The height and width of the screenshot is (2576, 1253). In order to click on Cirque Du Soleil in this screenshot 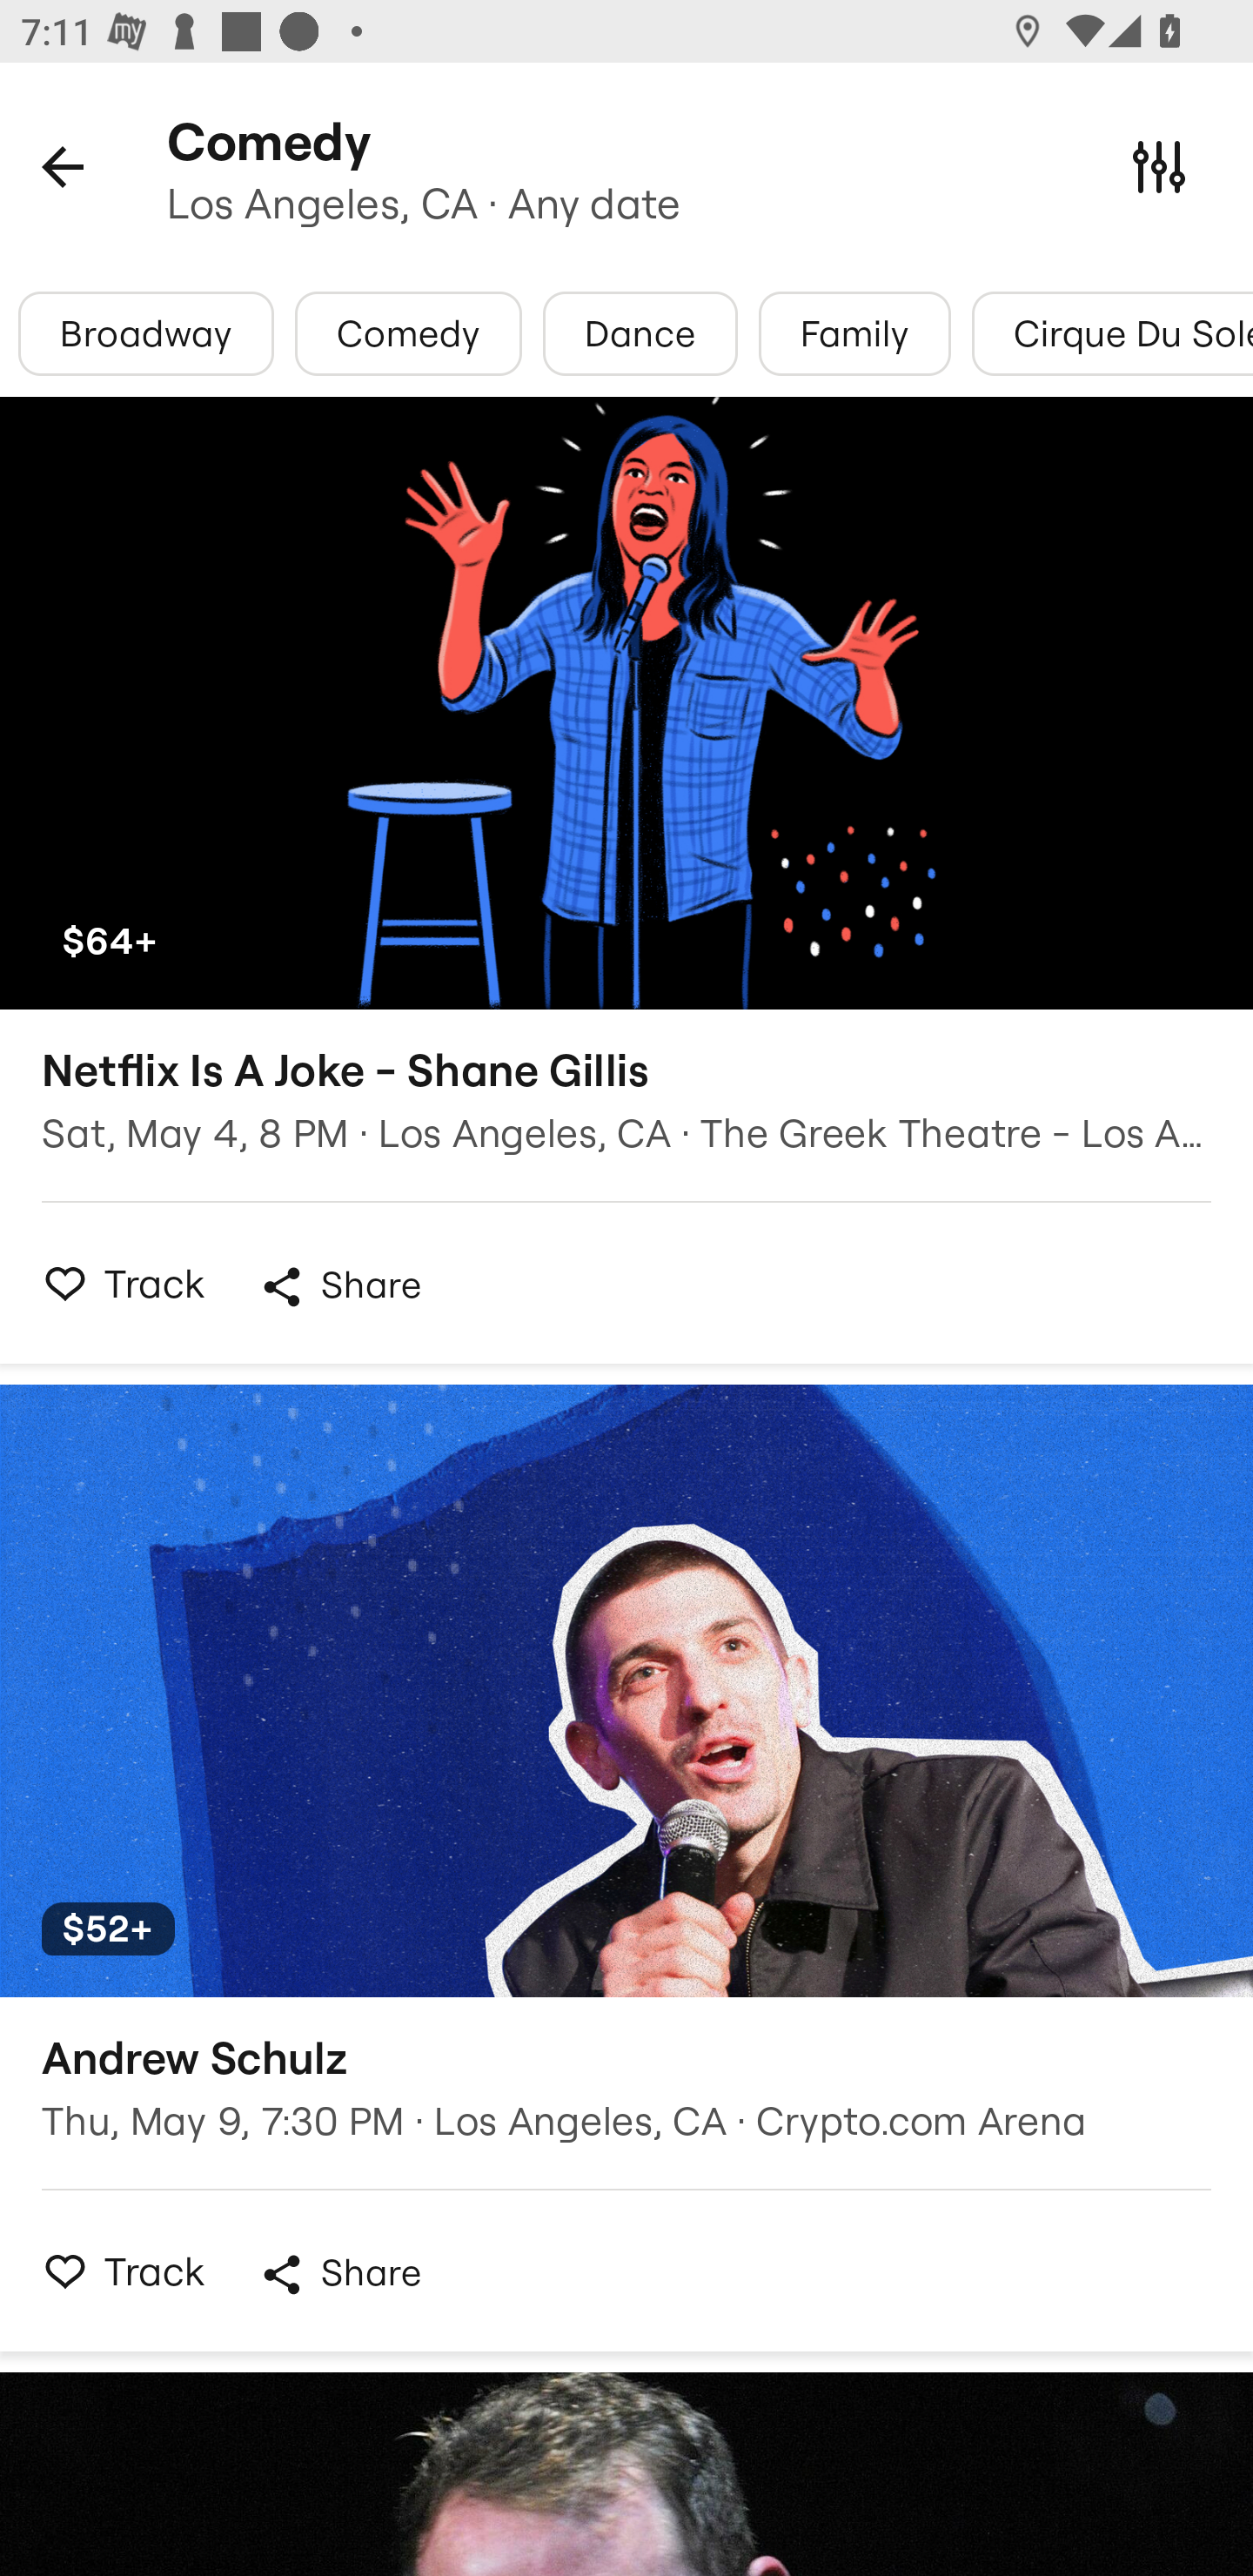, I will do `click(1112, 333)`.